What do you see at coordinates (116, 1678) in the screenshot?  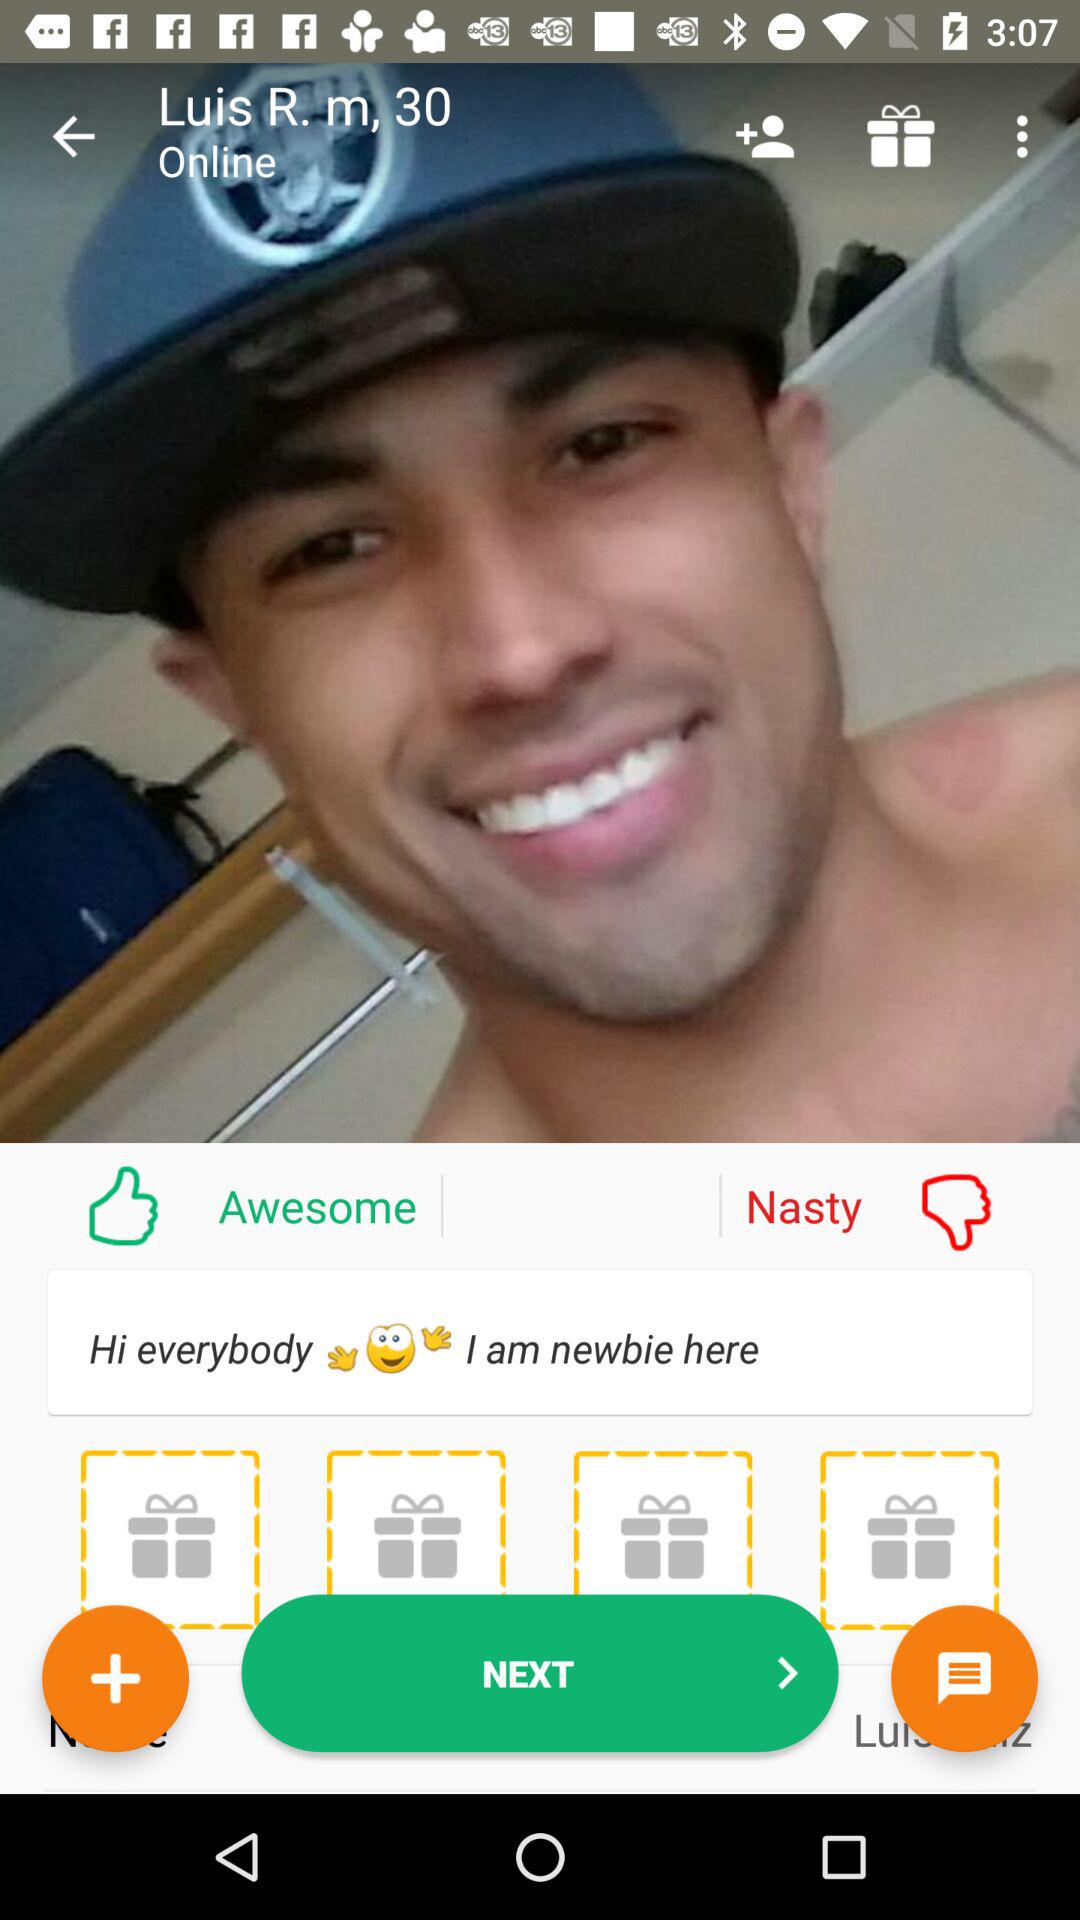 I see `add to favorites` at bounding box center [116, 1678].